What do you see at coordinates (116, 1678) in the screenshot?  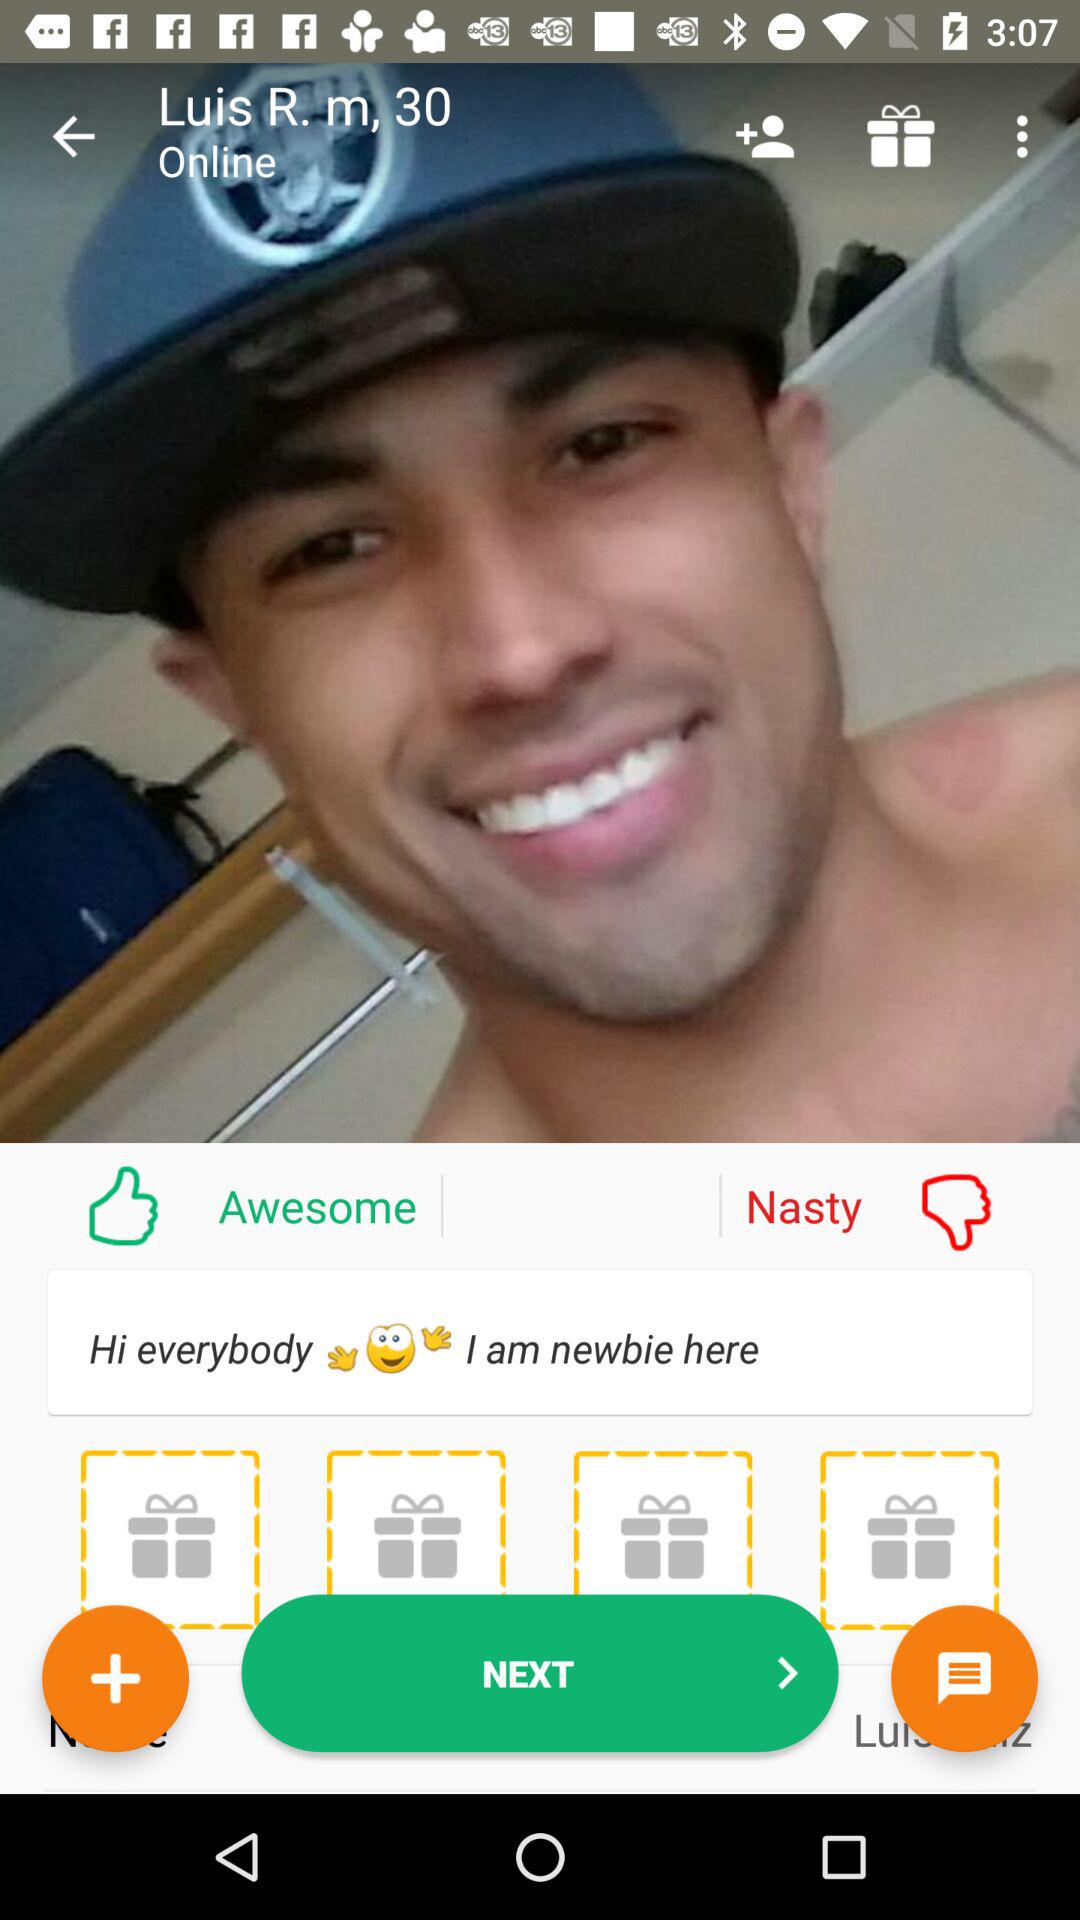 I see `add to favorites` at bounding box center [116, 1678].